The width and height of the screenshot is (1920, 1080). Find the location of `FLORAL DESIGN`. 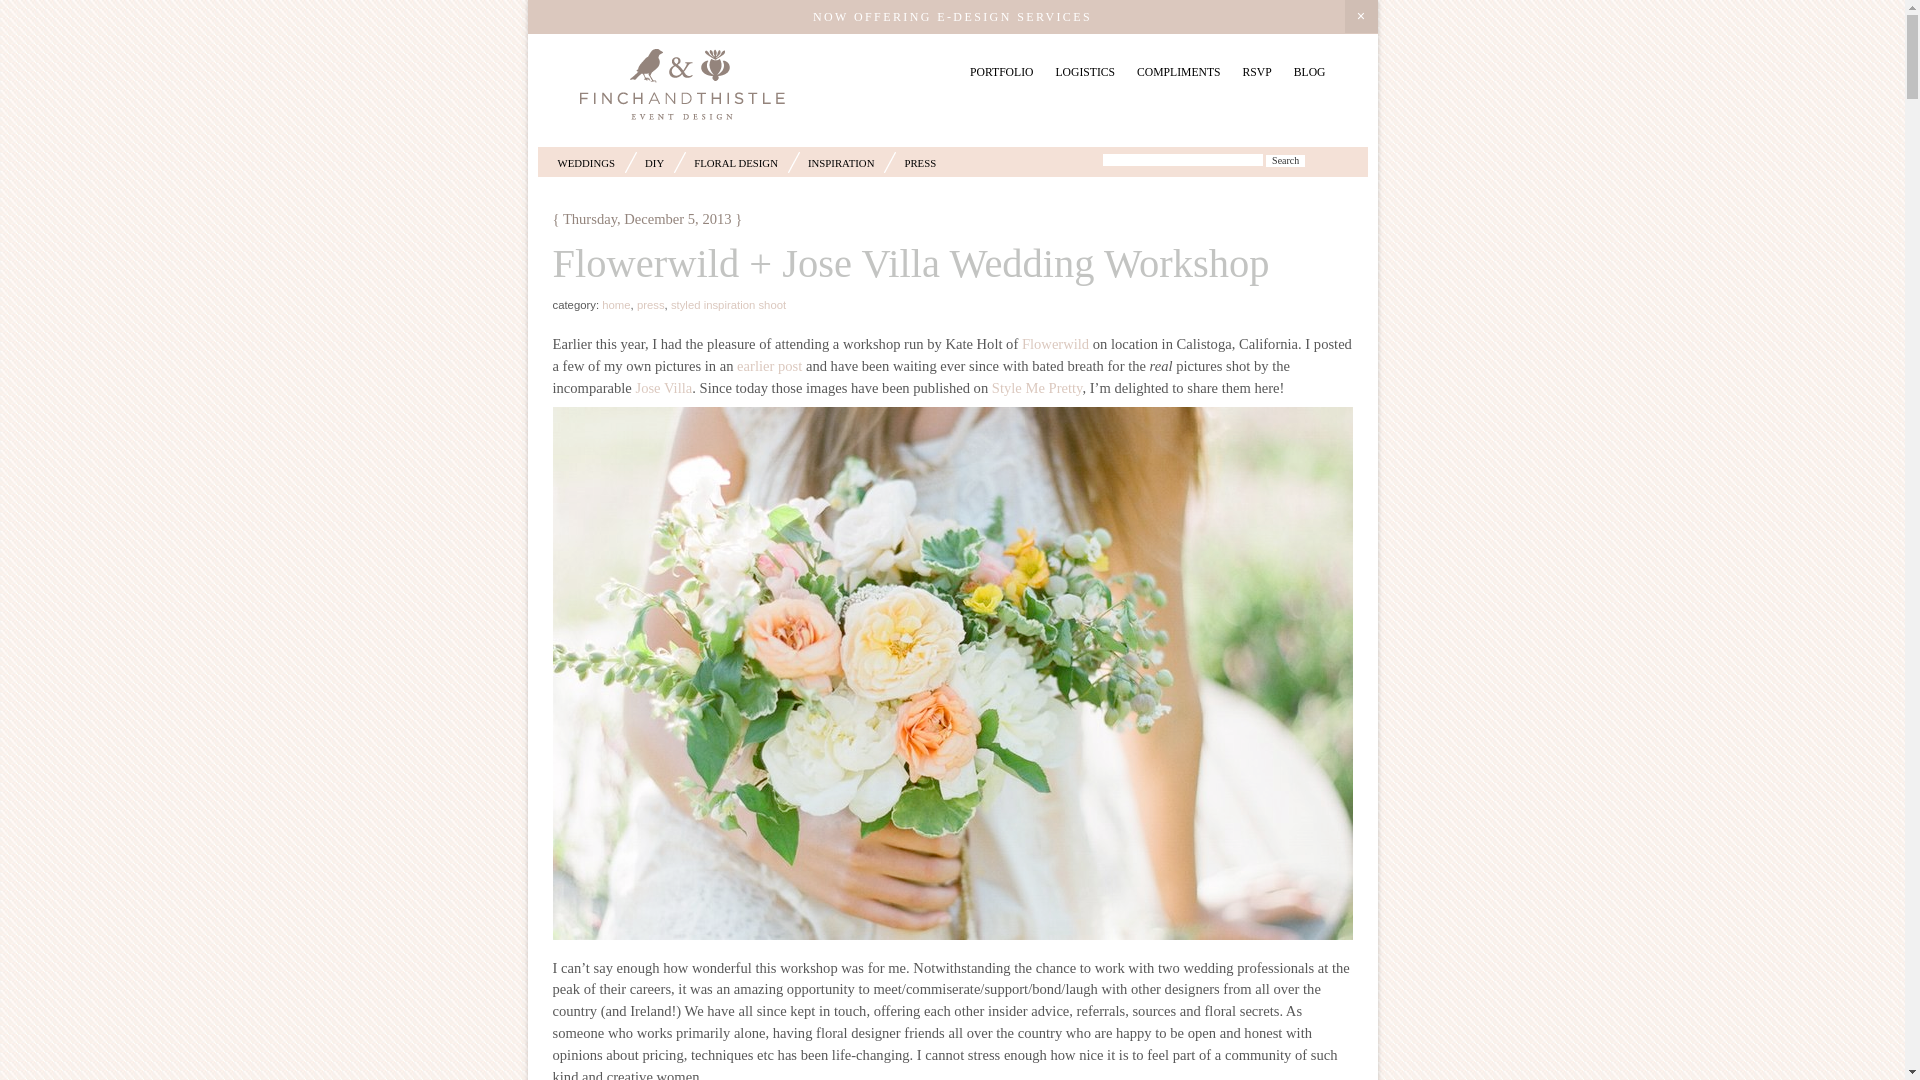

FLORAL DESIGN is located at coordinates (735, 162).